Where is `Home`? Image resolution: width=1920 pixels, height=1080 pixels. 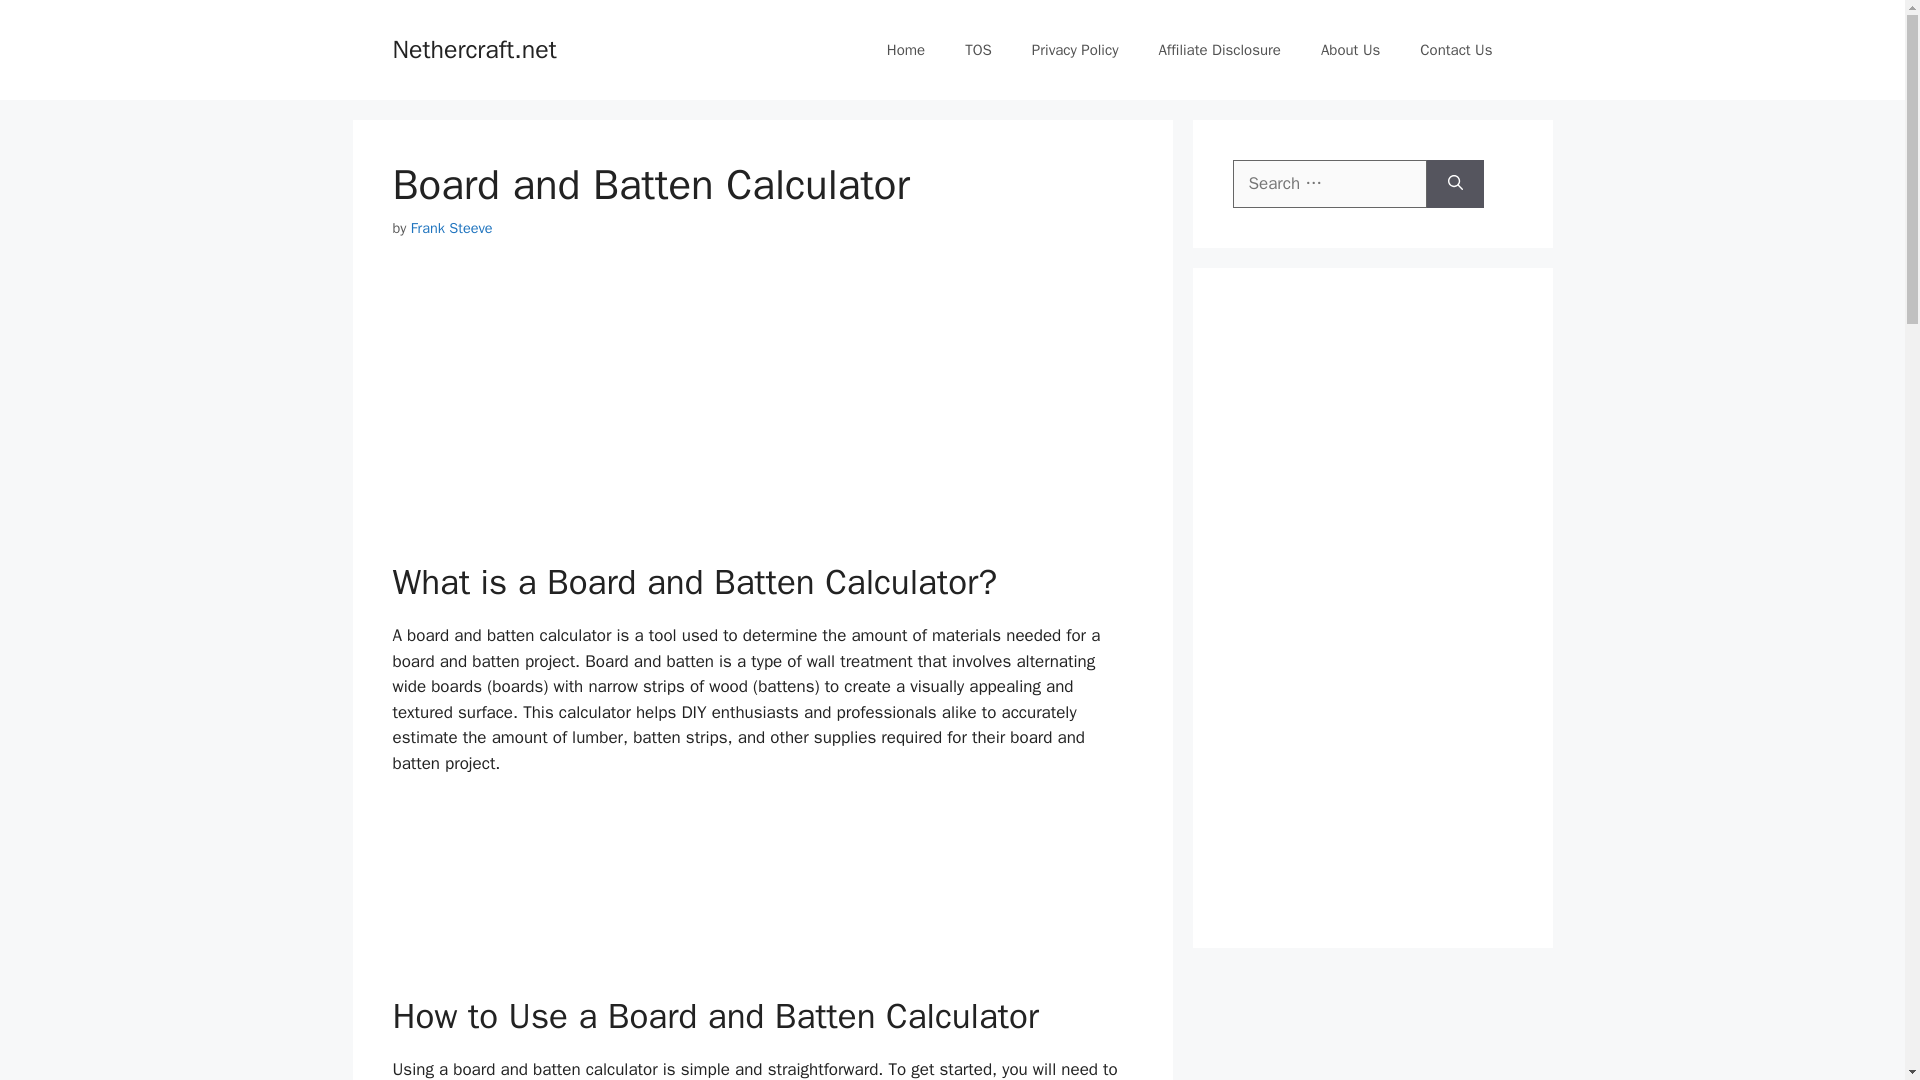
Home is located at coordinates (906, 50).